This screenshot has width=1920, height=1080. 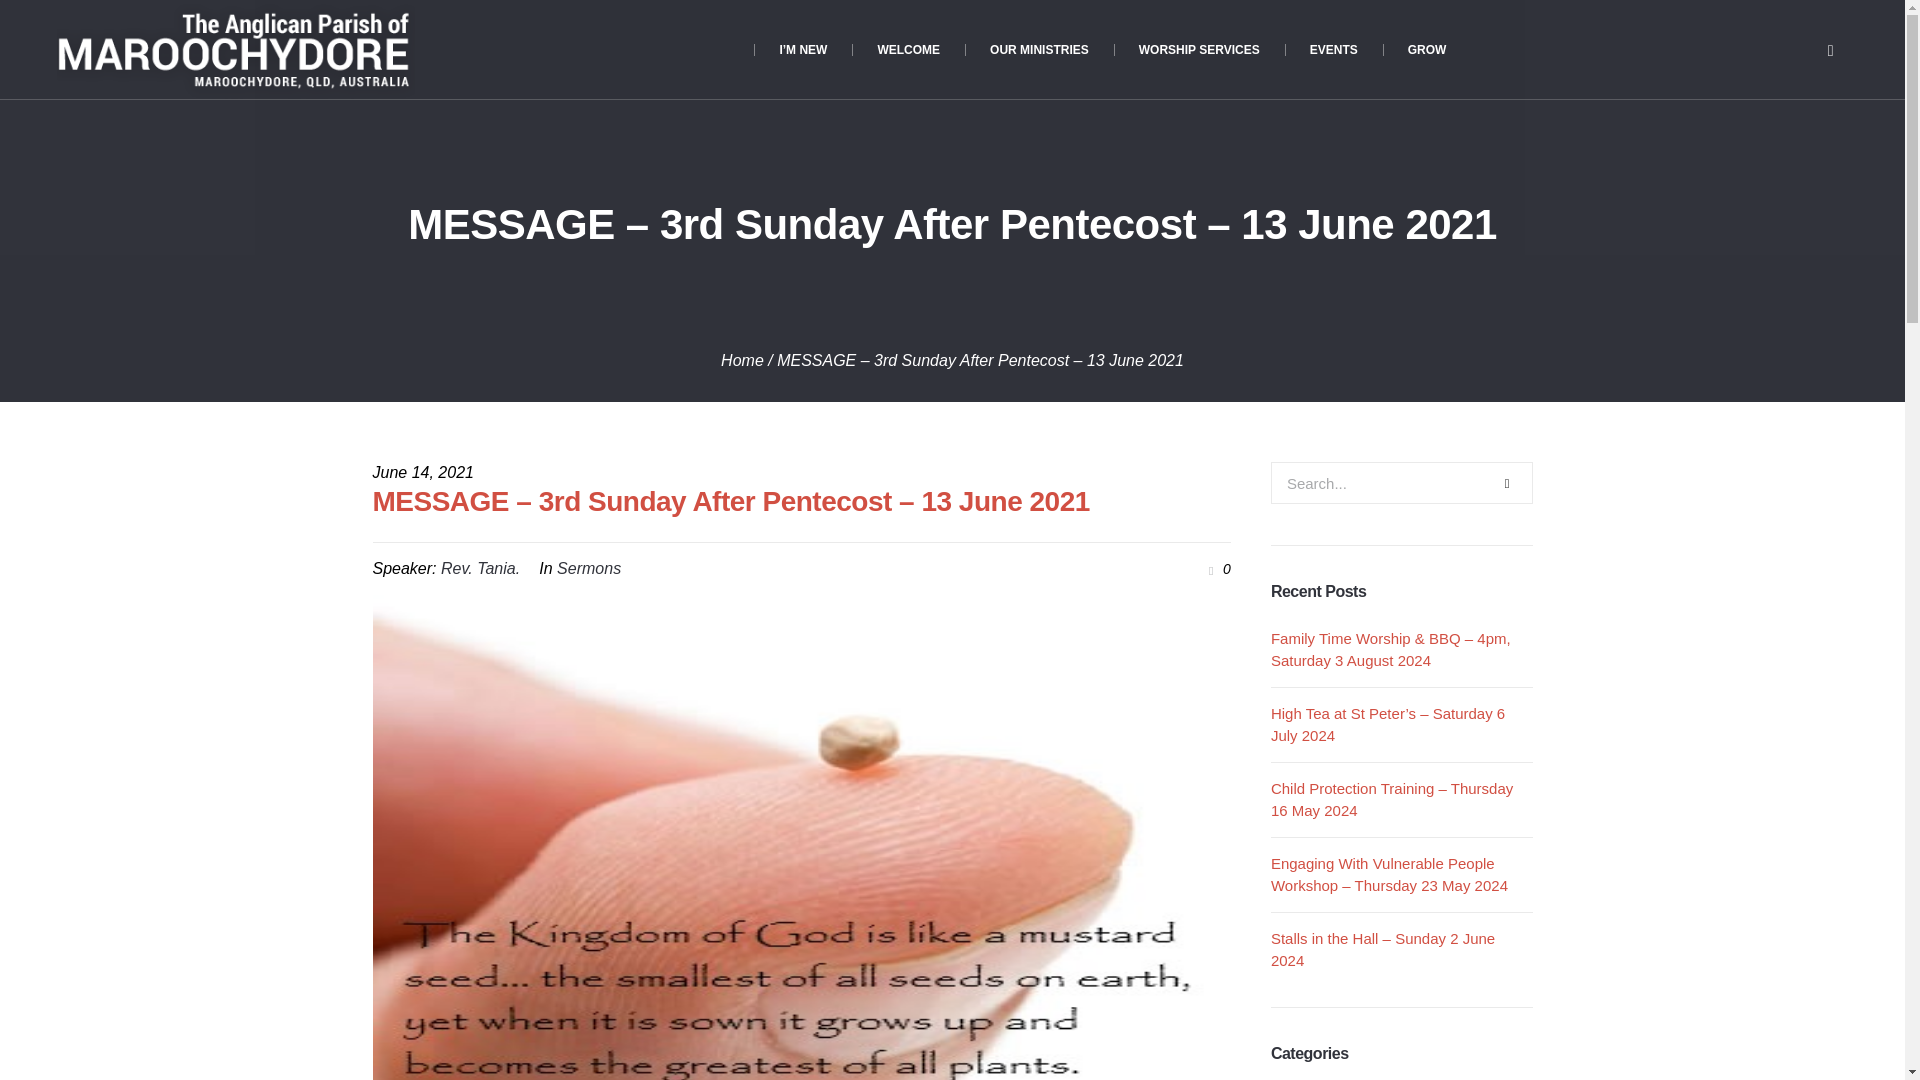 I want to click on GROW, so click(x=1427, y=50).